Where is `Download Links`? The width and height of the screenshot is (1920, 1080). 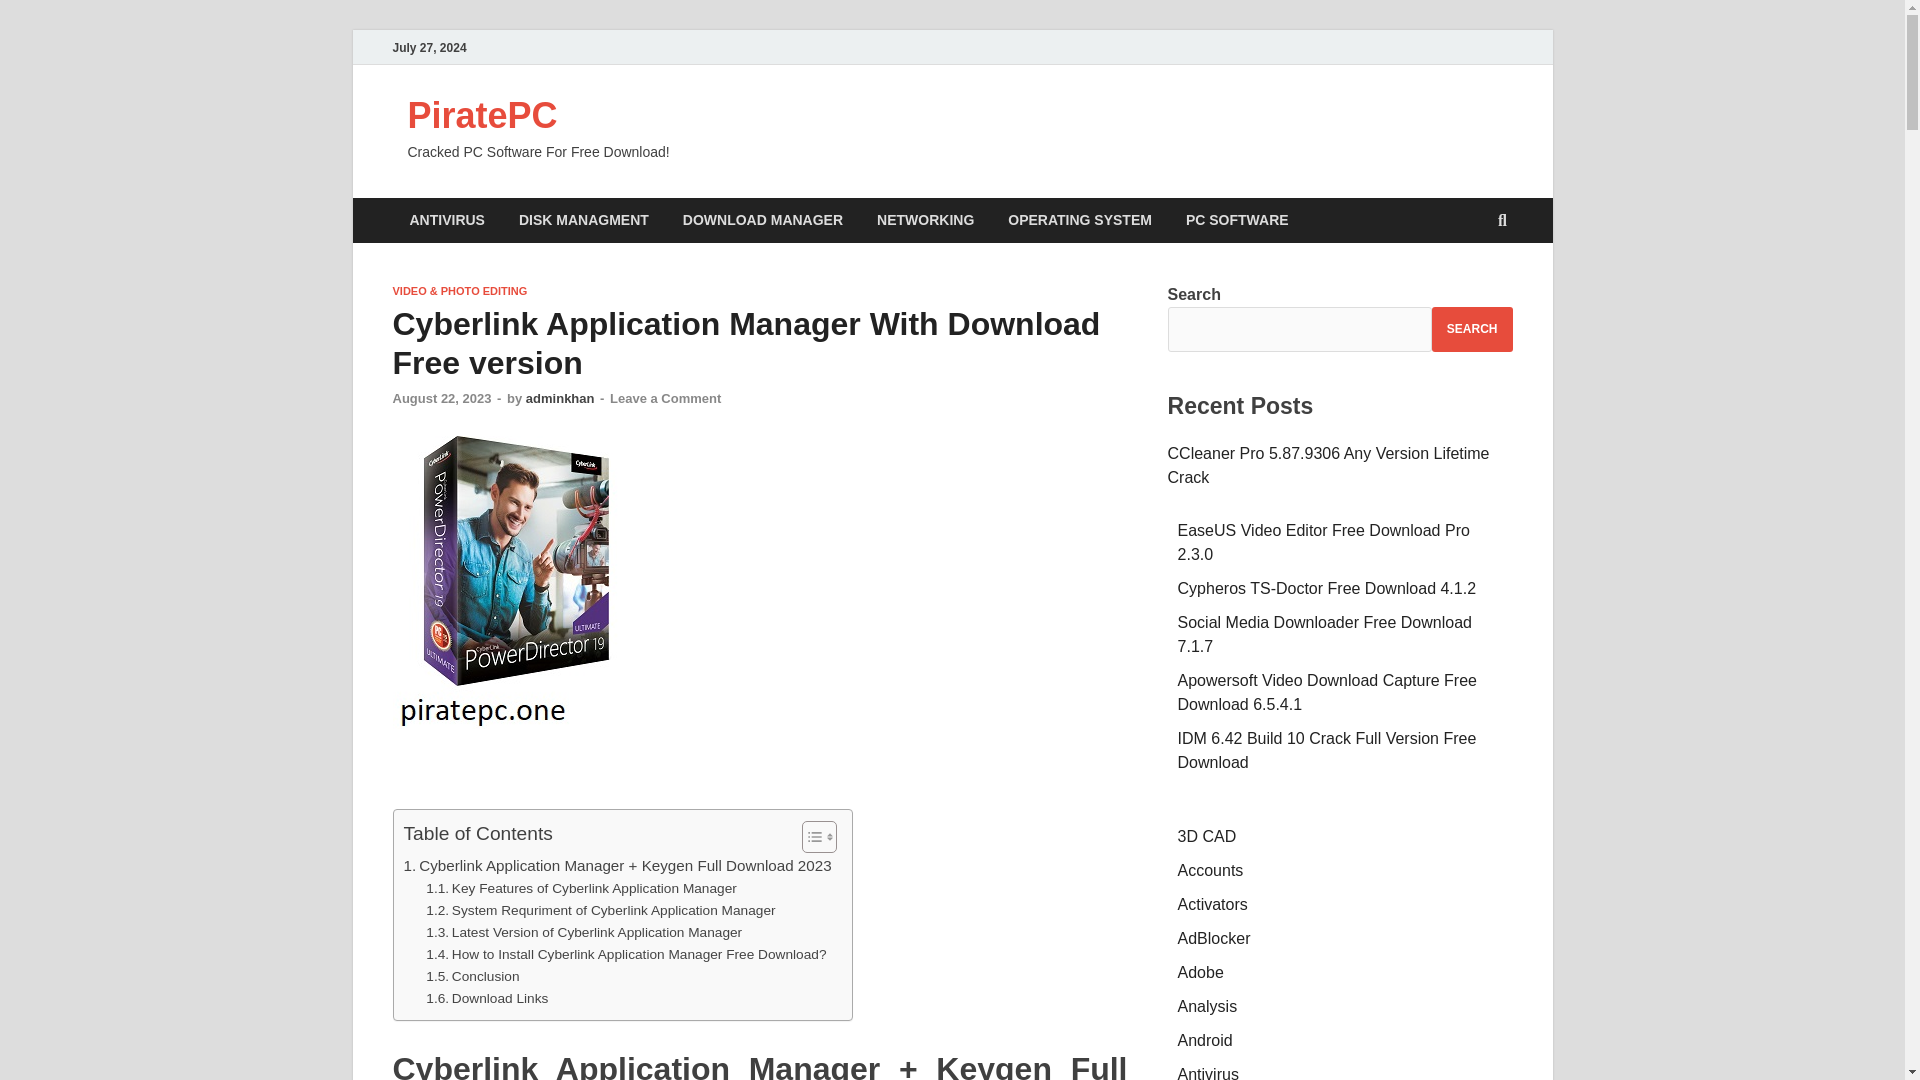 Download Links is located at coordinates (486, 998).